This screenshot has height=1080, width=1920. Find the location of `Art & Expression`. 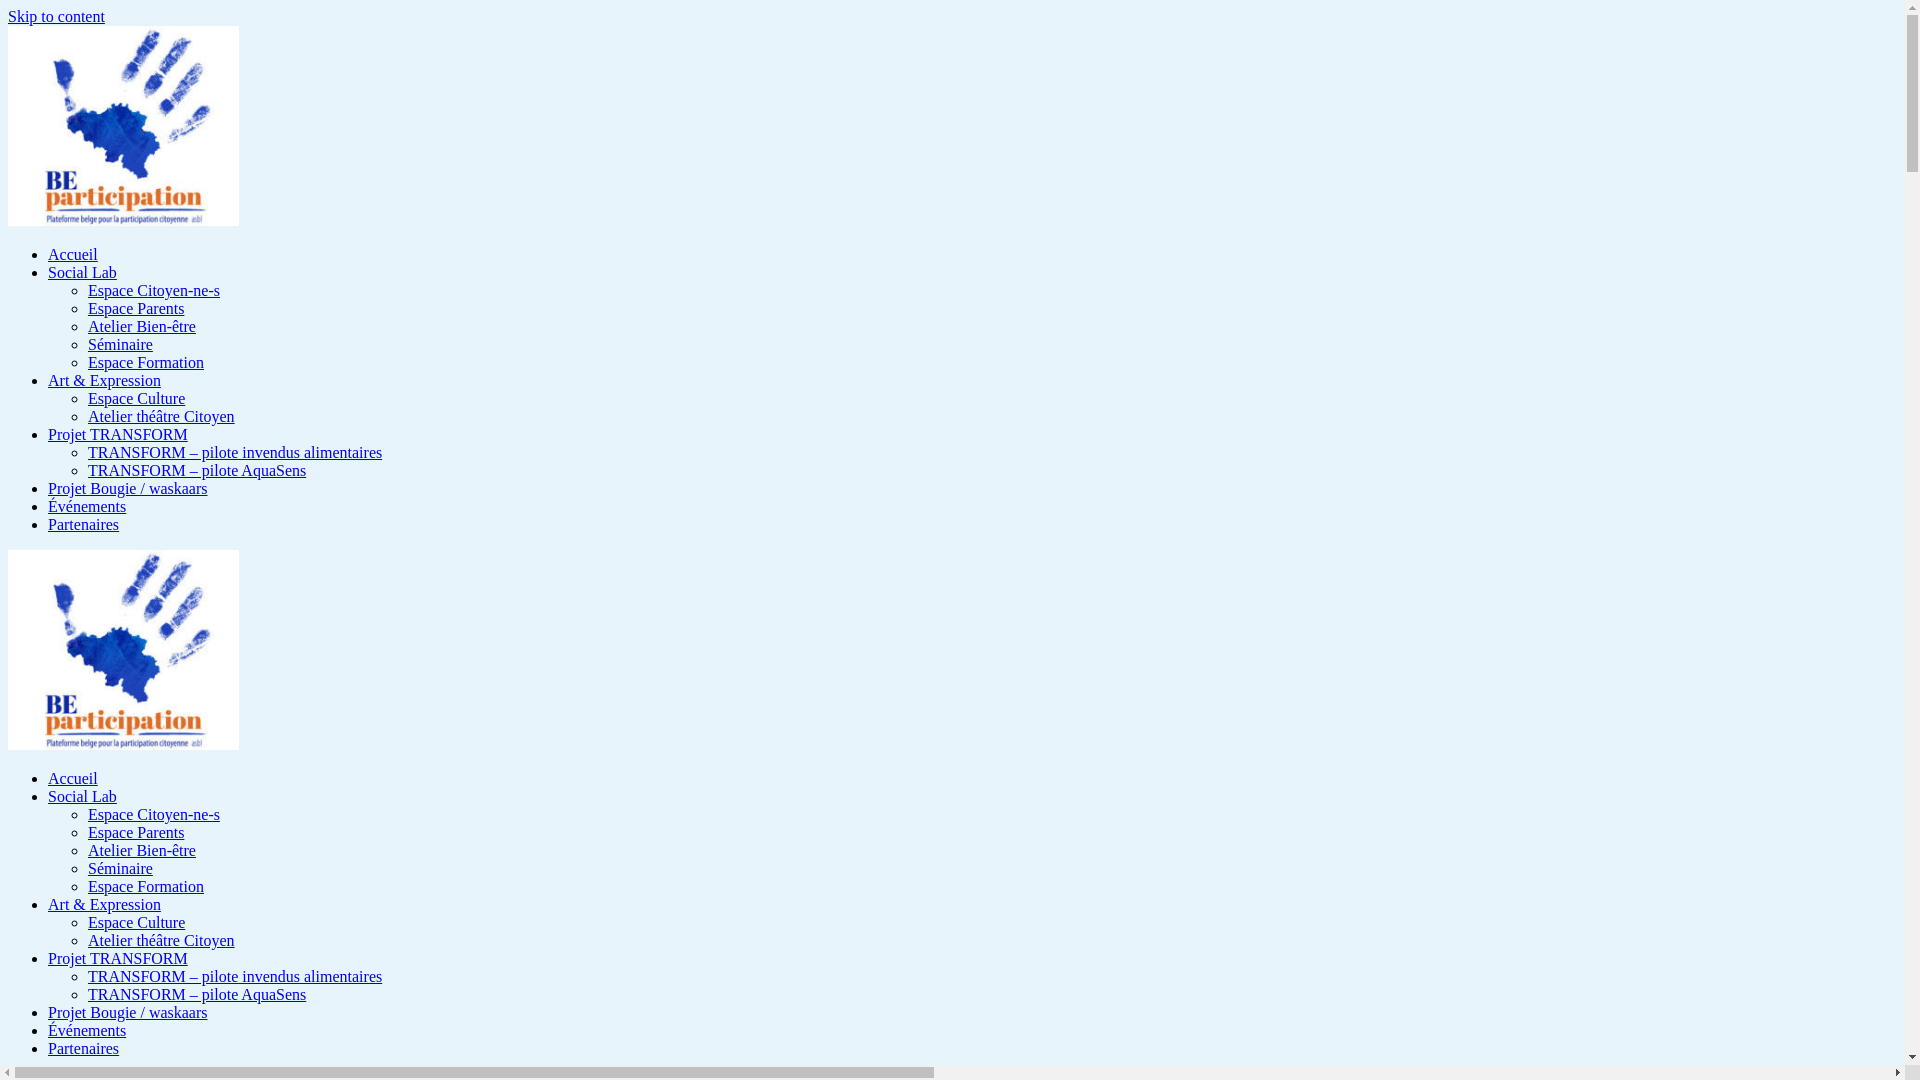

Art & Expression is located at coordinates (104, 380).